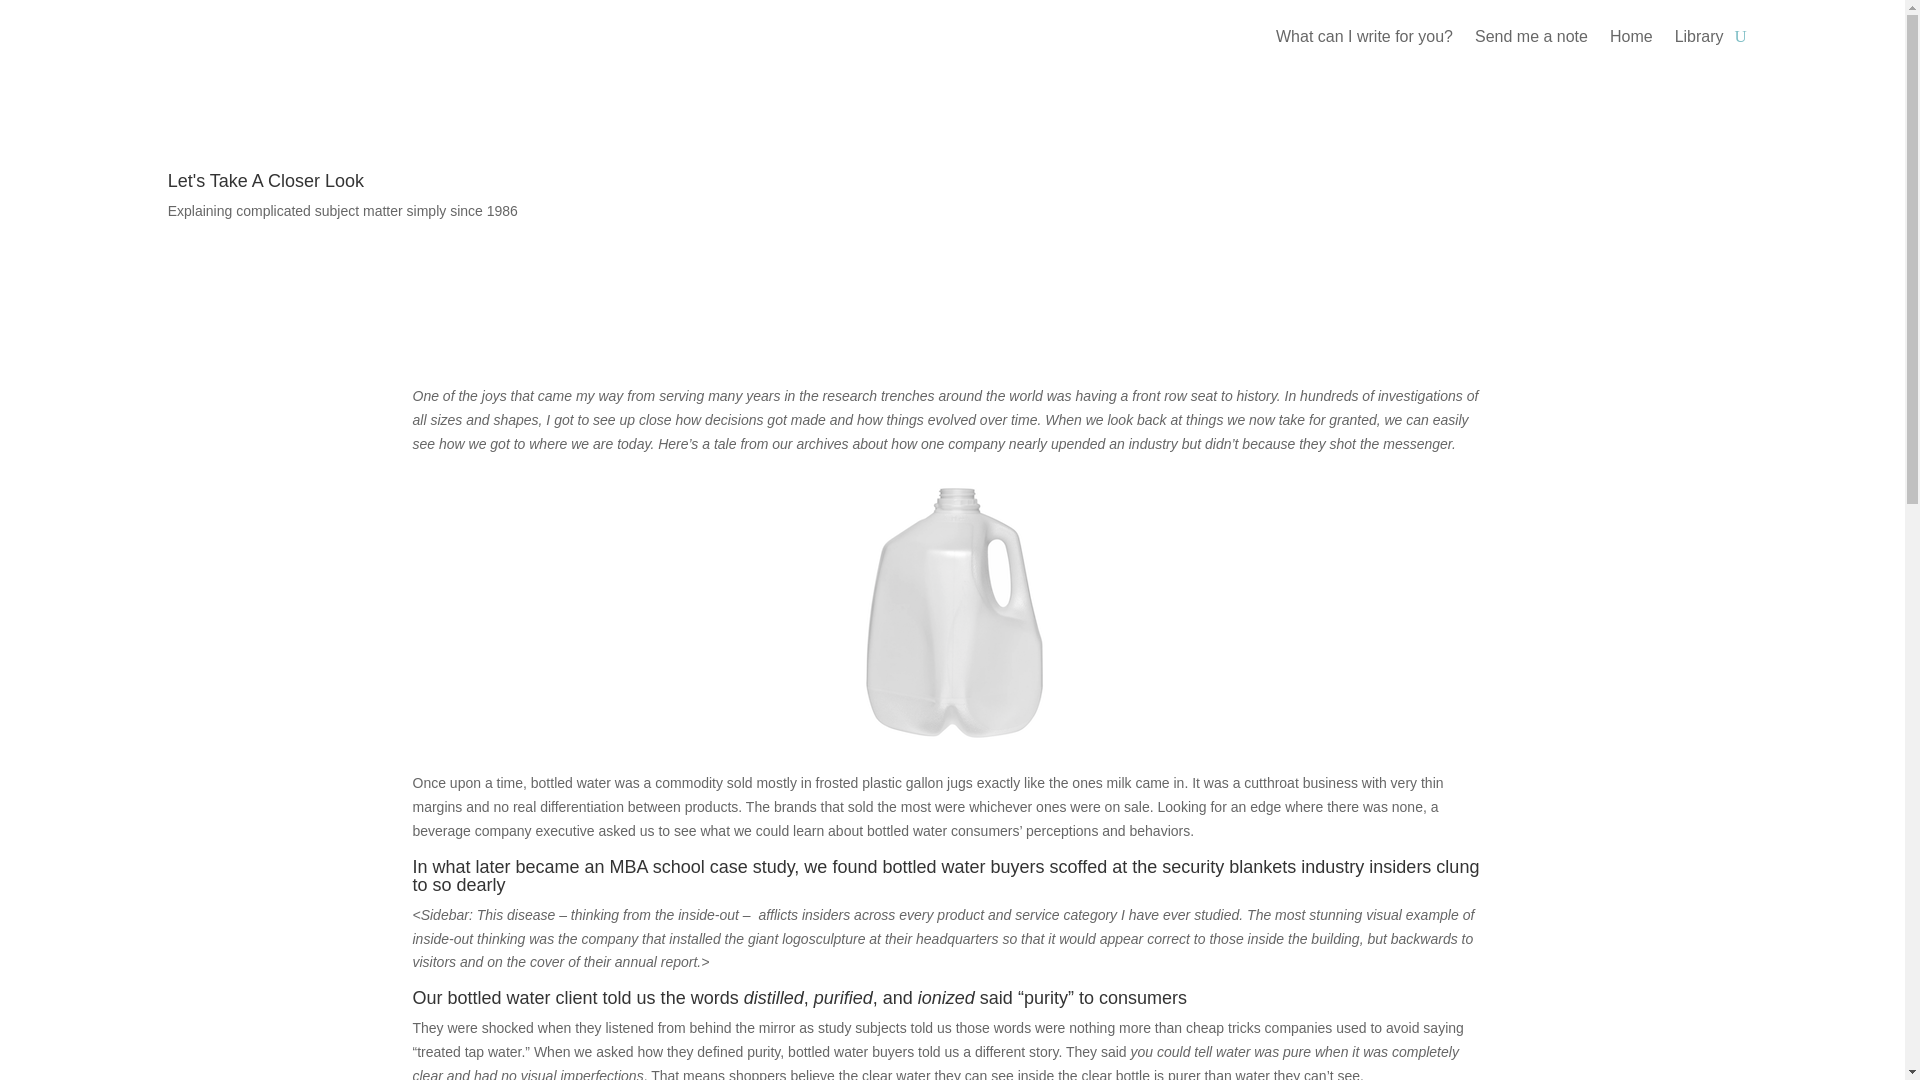  What do you see at coordinates (1530, 40) in the screenshot?
I see `Send me a note` at bounding box center [1530, 40].